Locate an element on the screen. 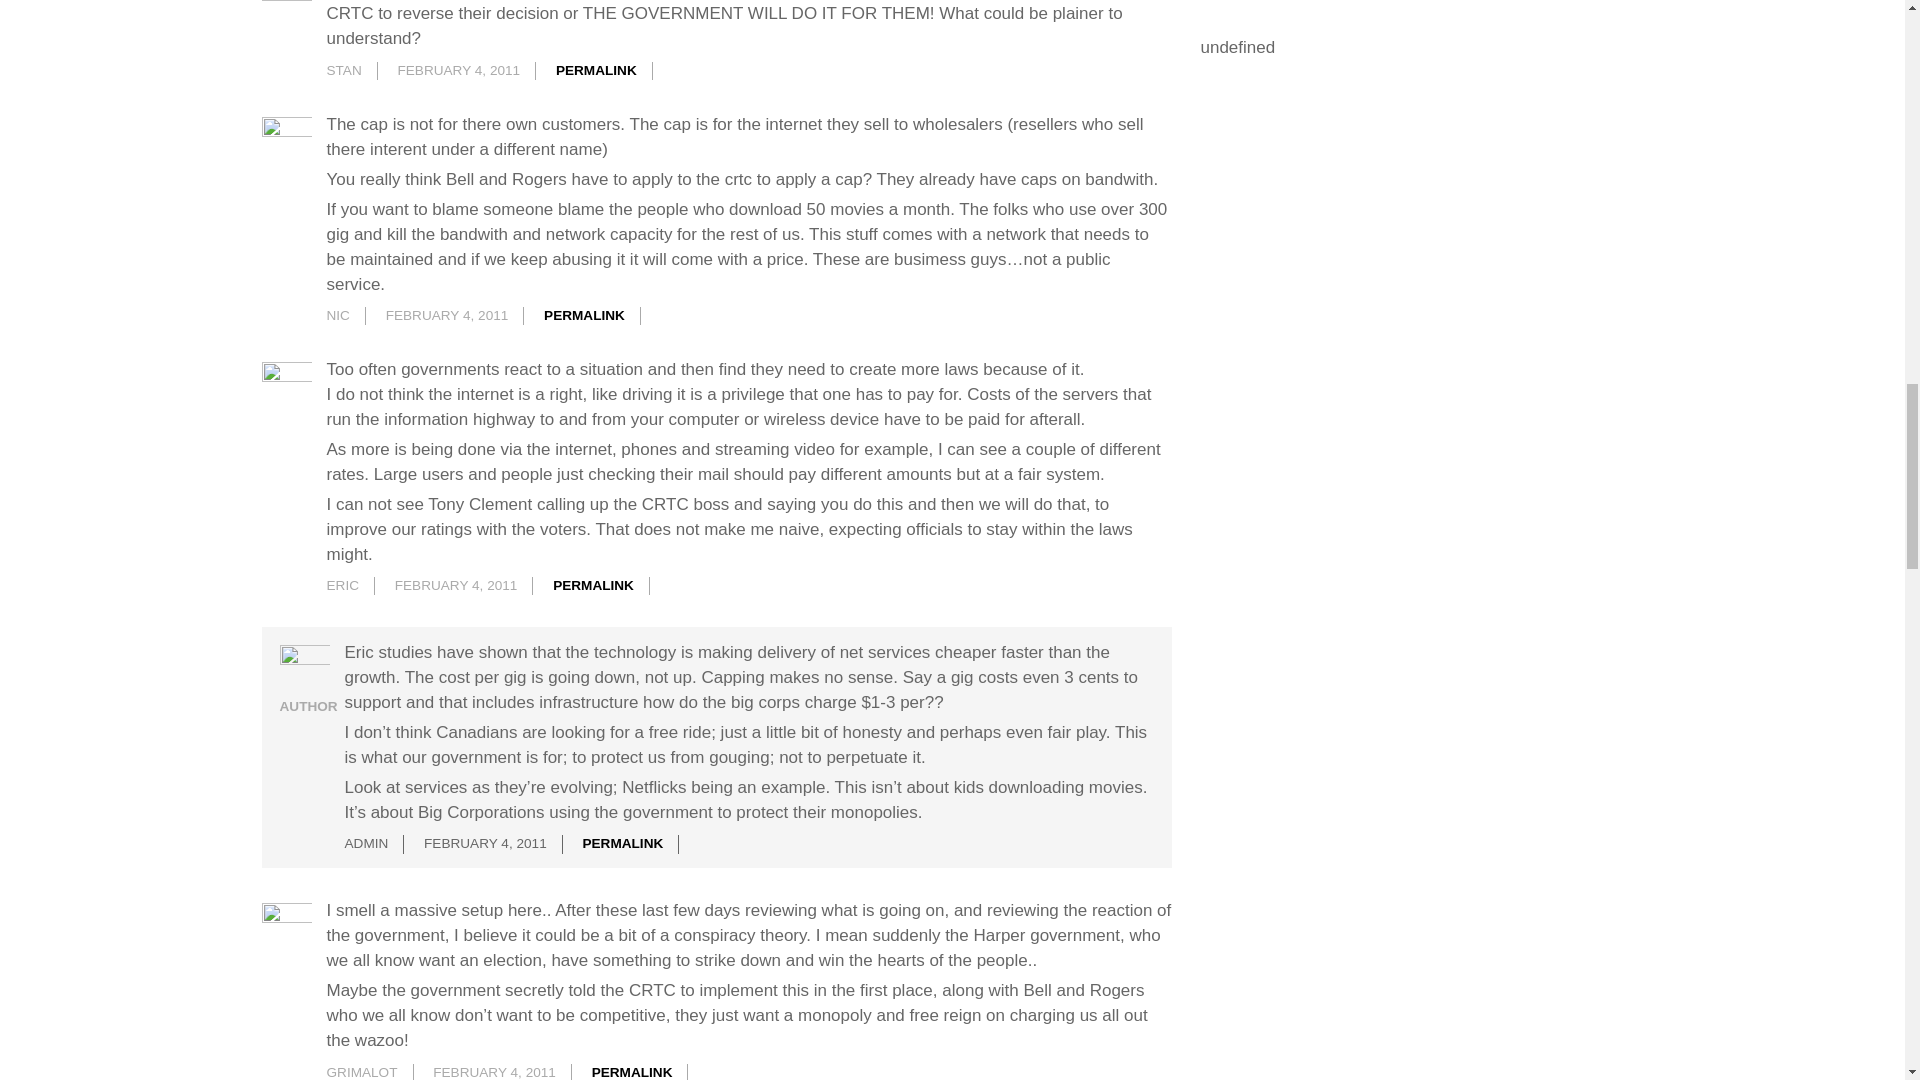  Friday, February 4, 2011, 8:11 am is located at coordinates (494, 1072).